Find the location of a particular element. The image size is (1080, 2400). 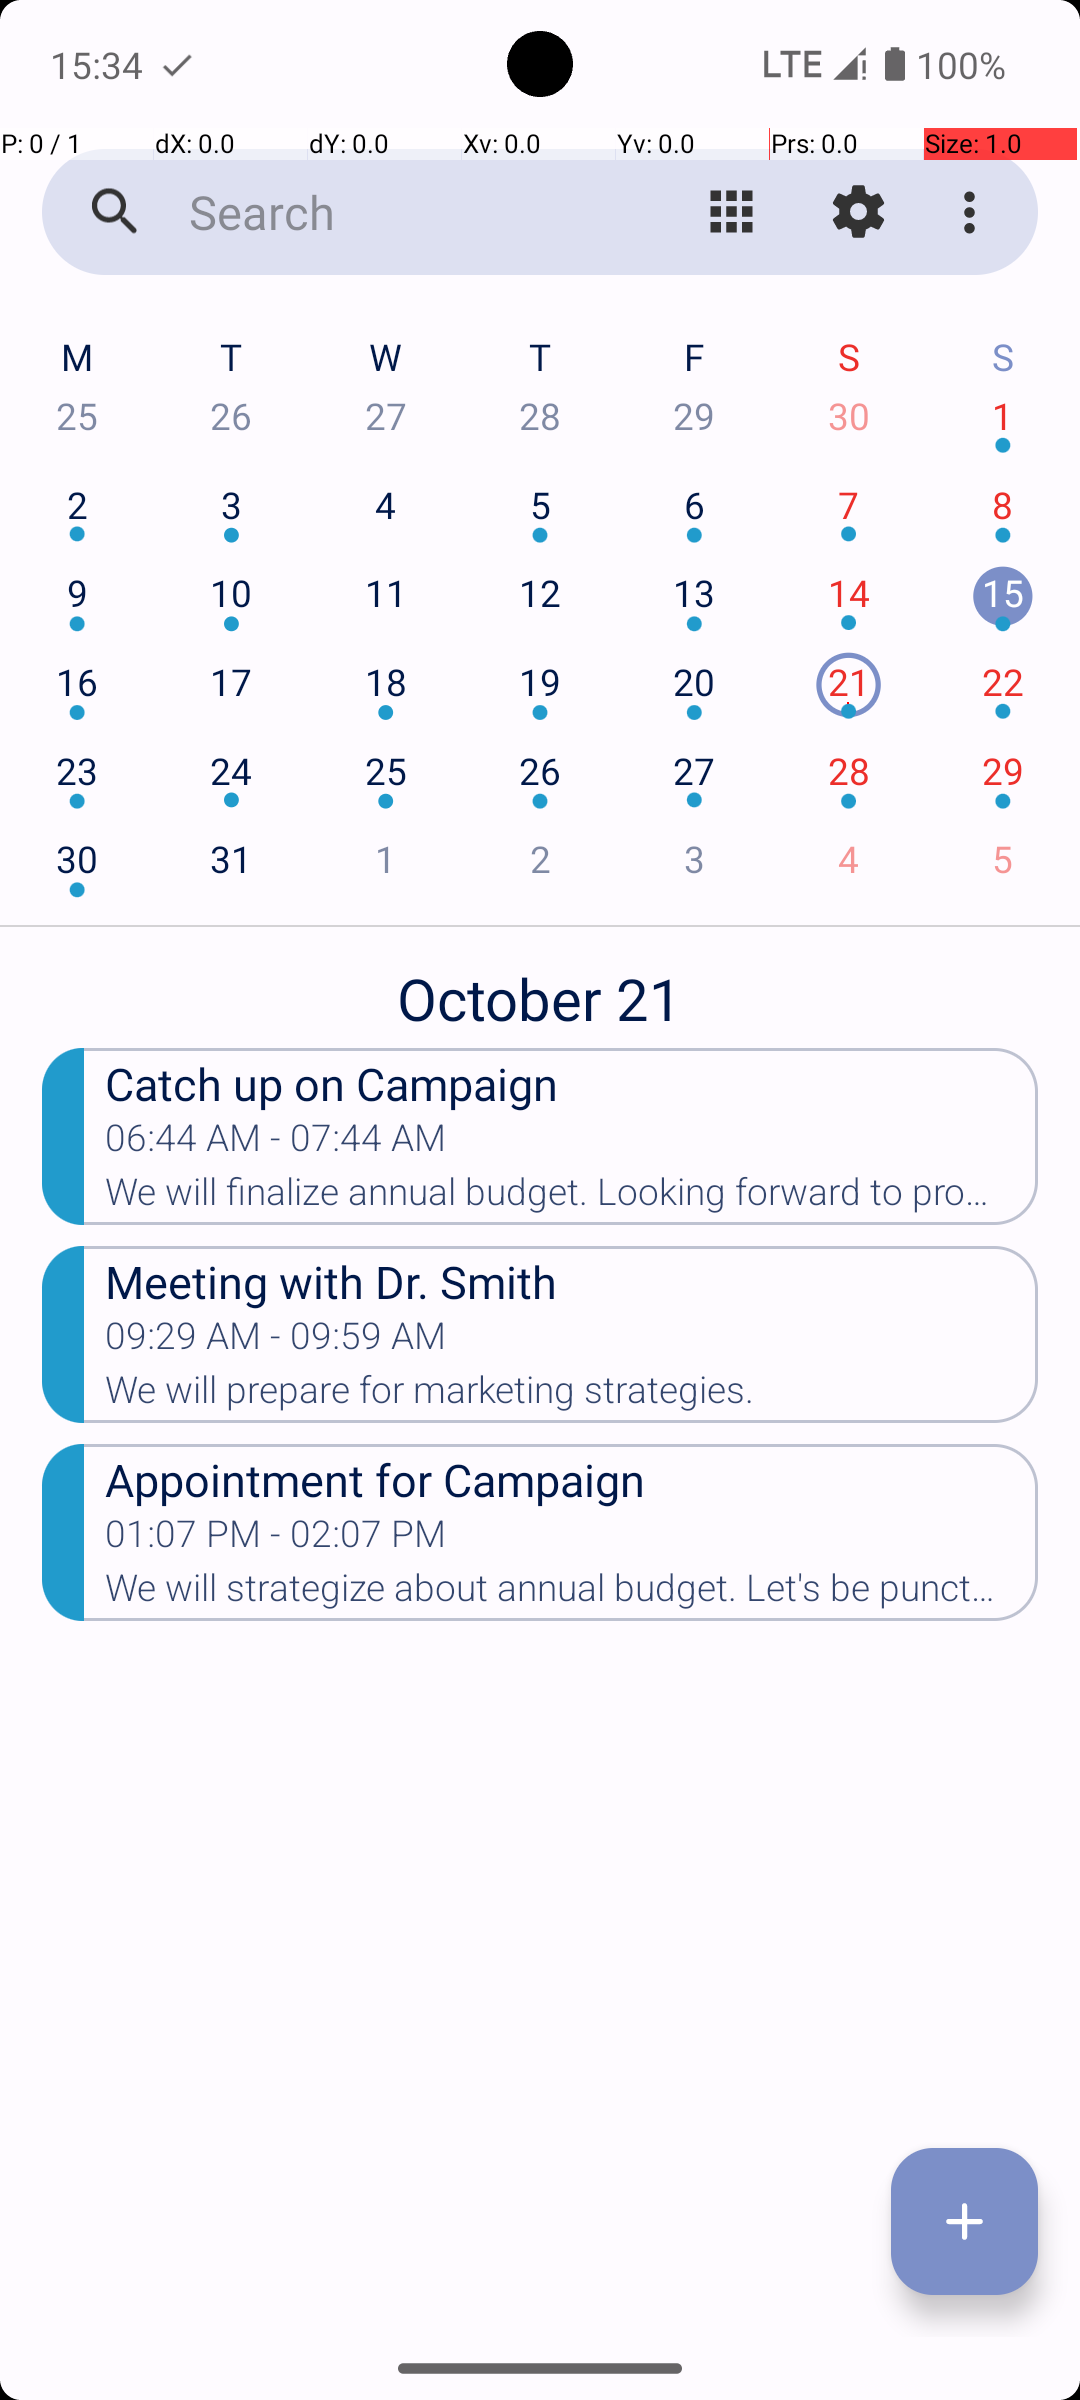

We will finalize annual budget. Looking forward to productive discussions. is located at coordinates (572, 1198).